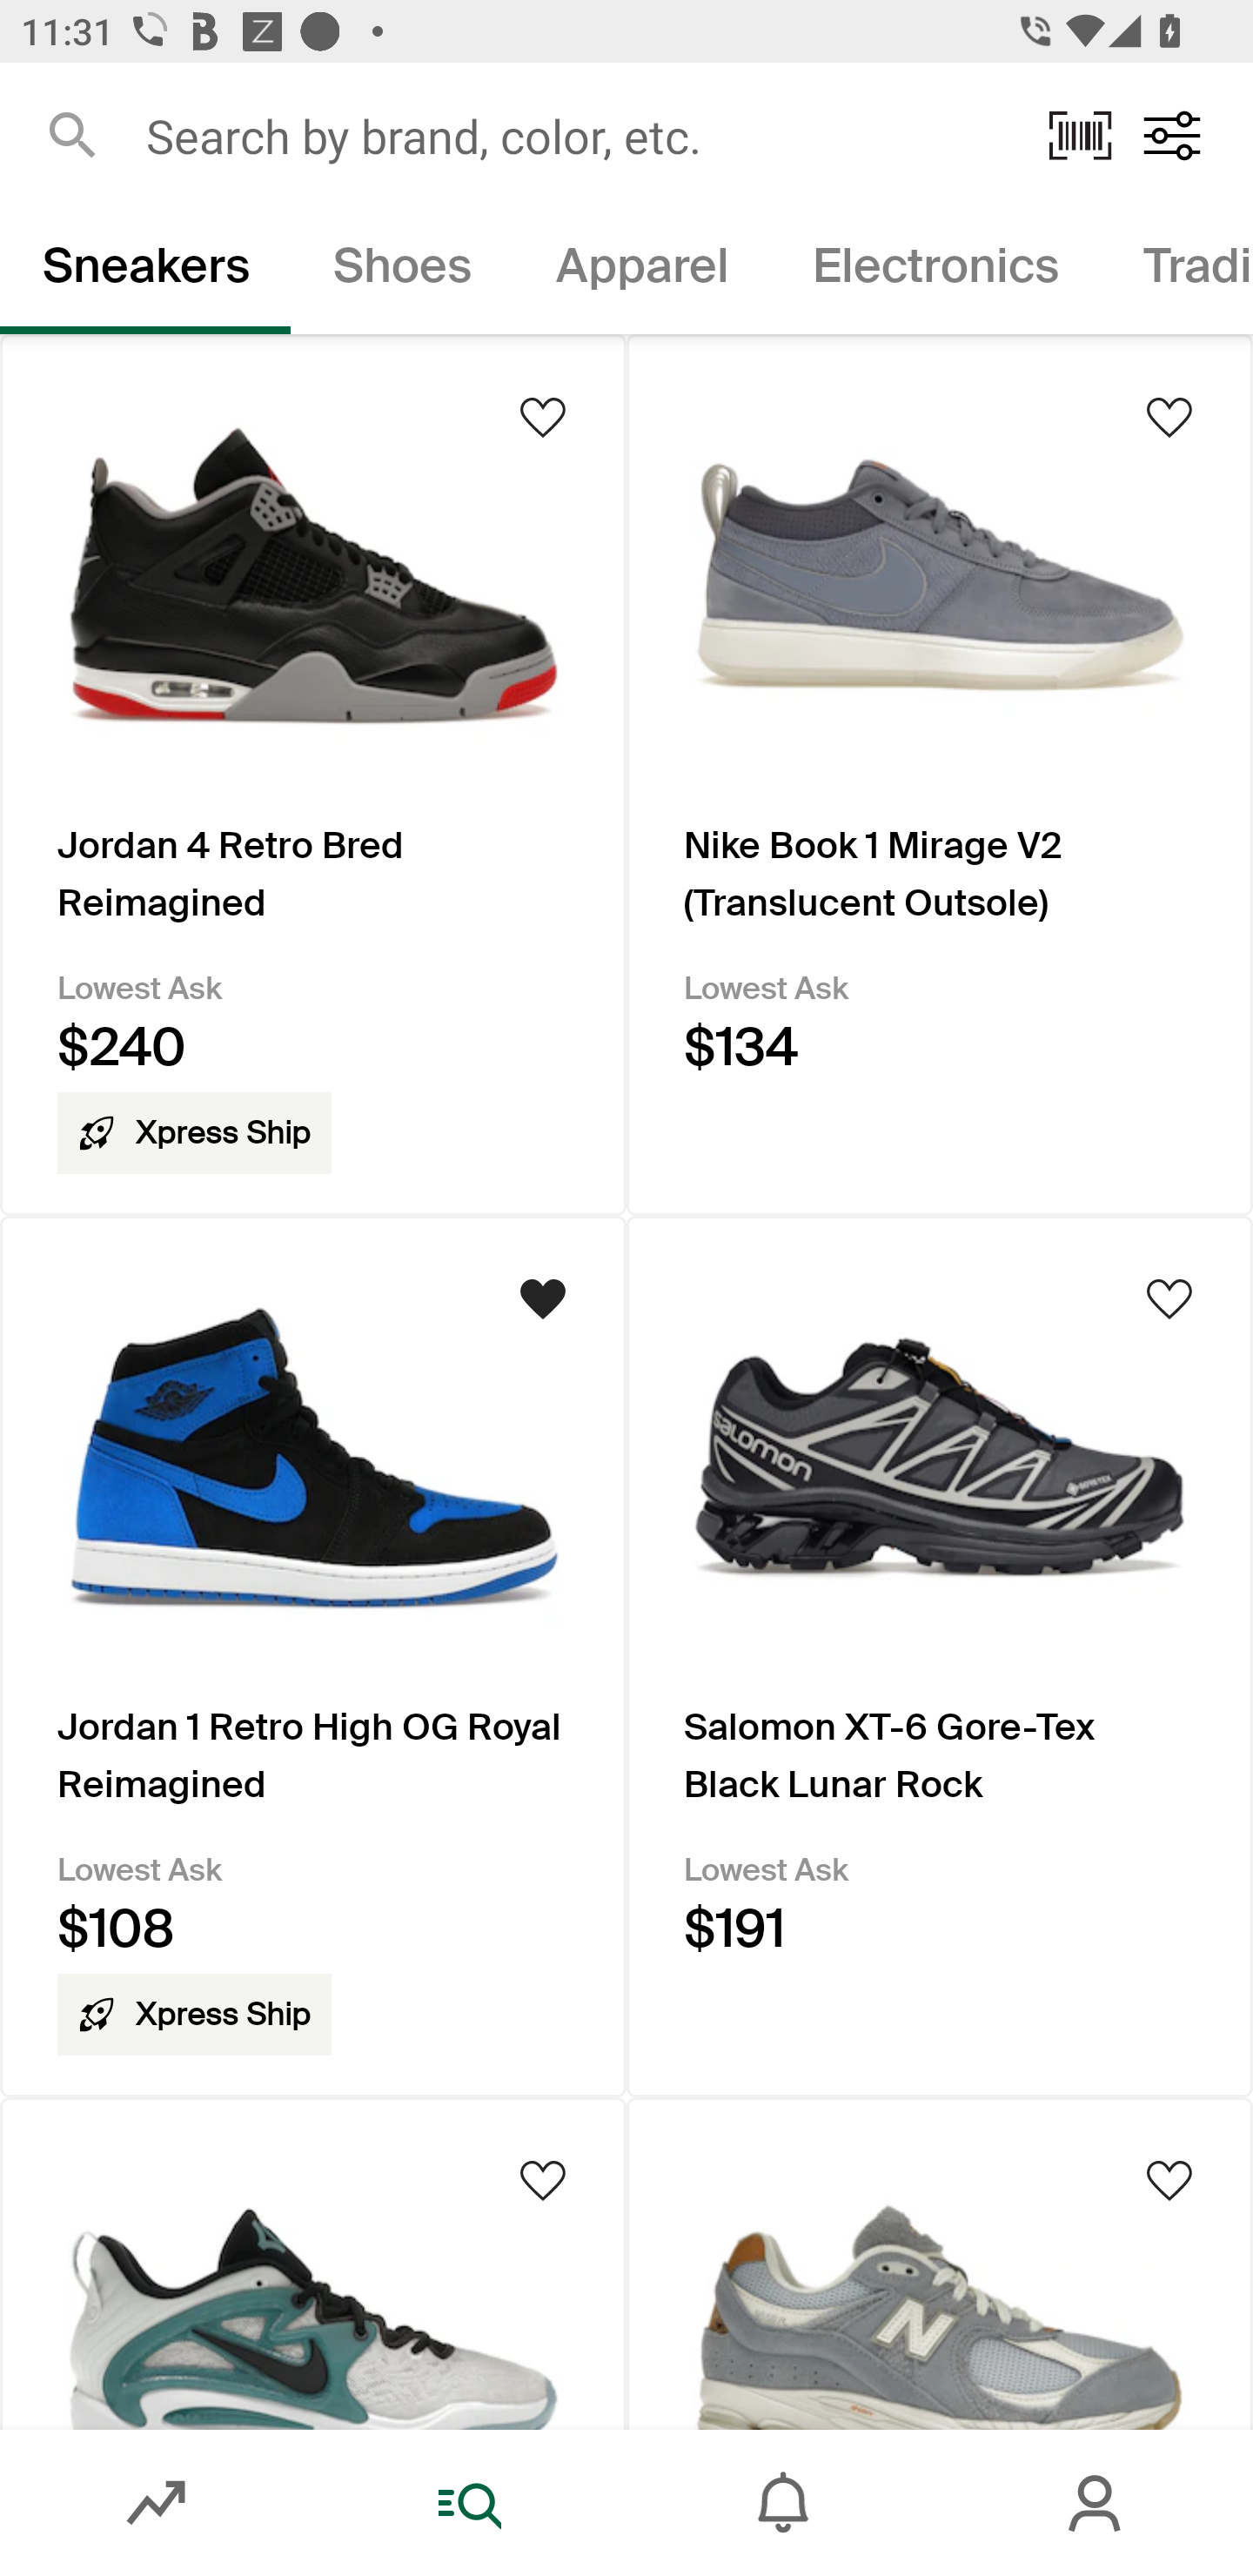 The height and width of the screenshot is (2576, 1253). Describe the element at coordinates (576, 135) in the screenshot. I see `Search by brand, color, etc.` at that location.